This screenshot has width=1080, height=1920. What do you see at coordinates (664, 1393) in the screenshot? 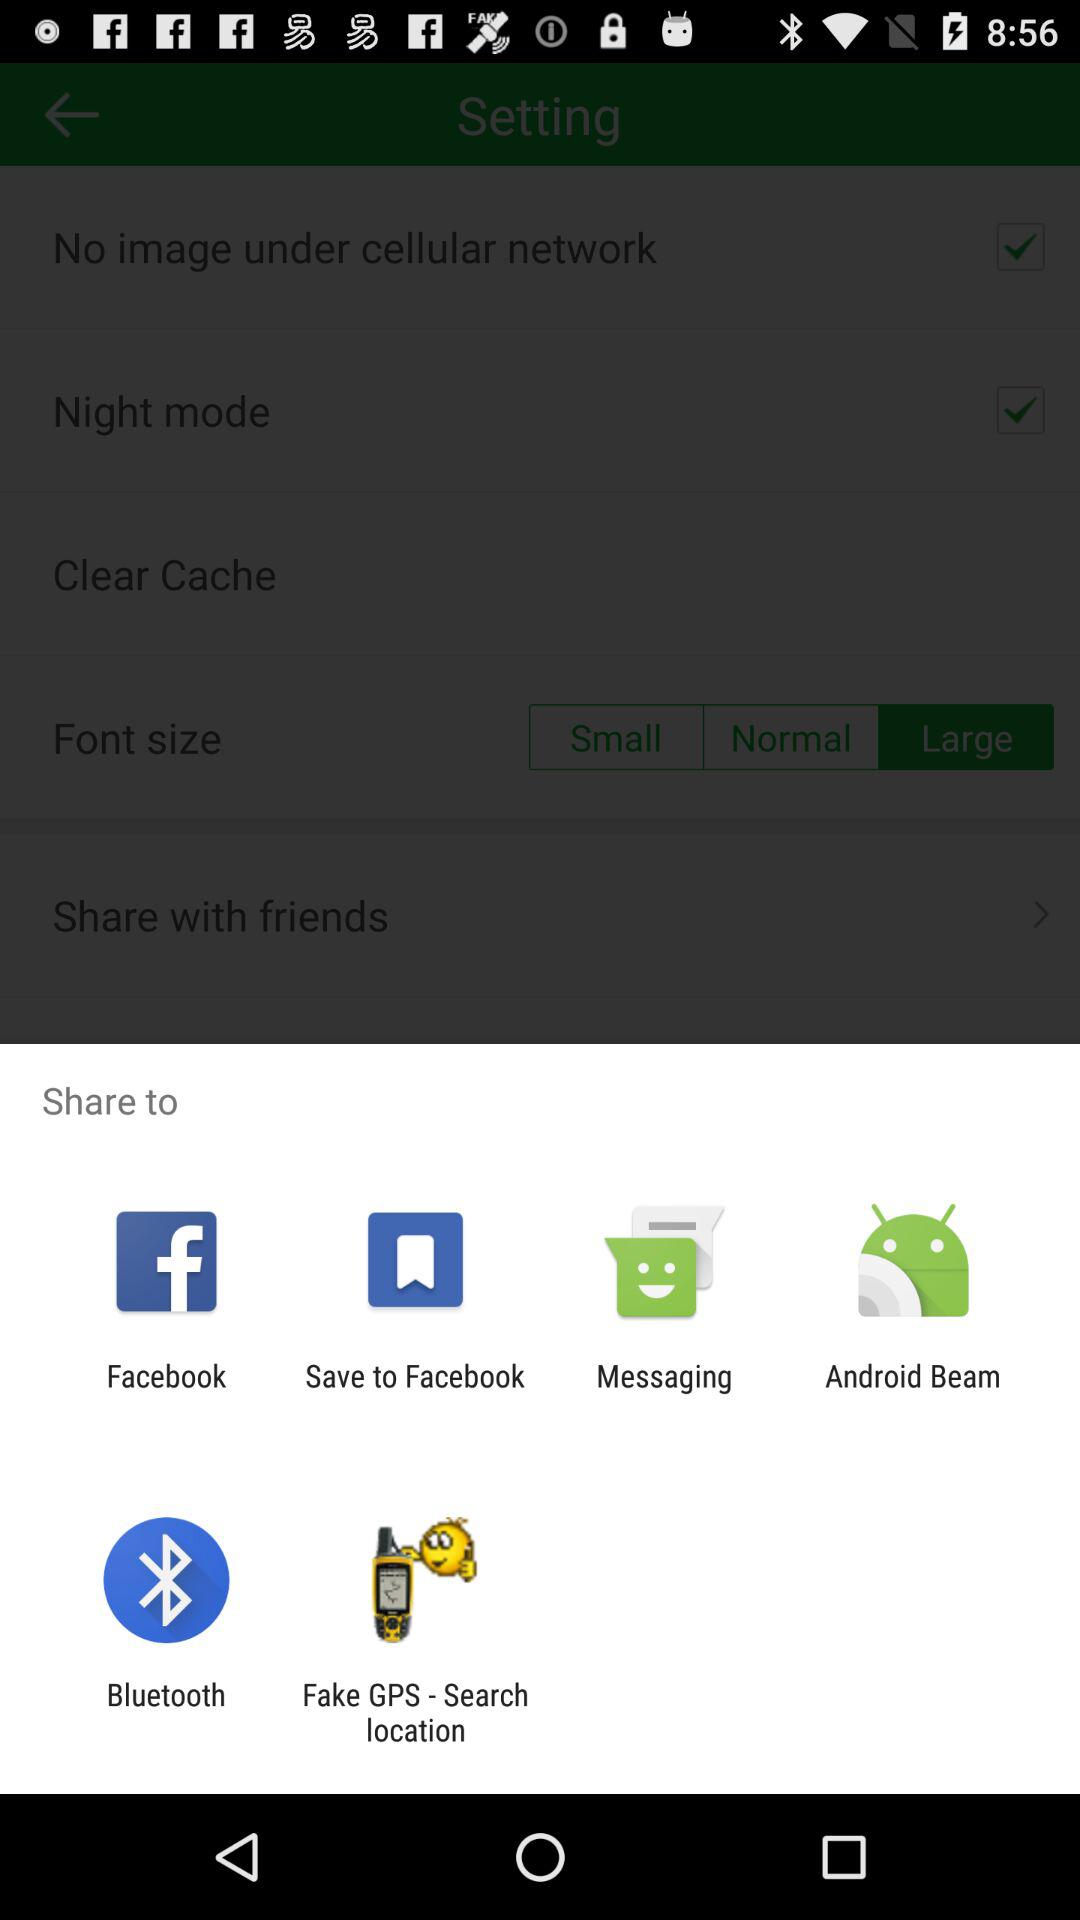
I see `open the icon next to the android beam item` at bounding box center [664, 1393].